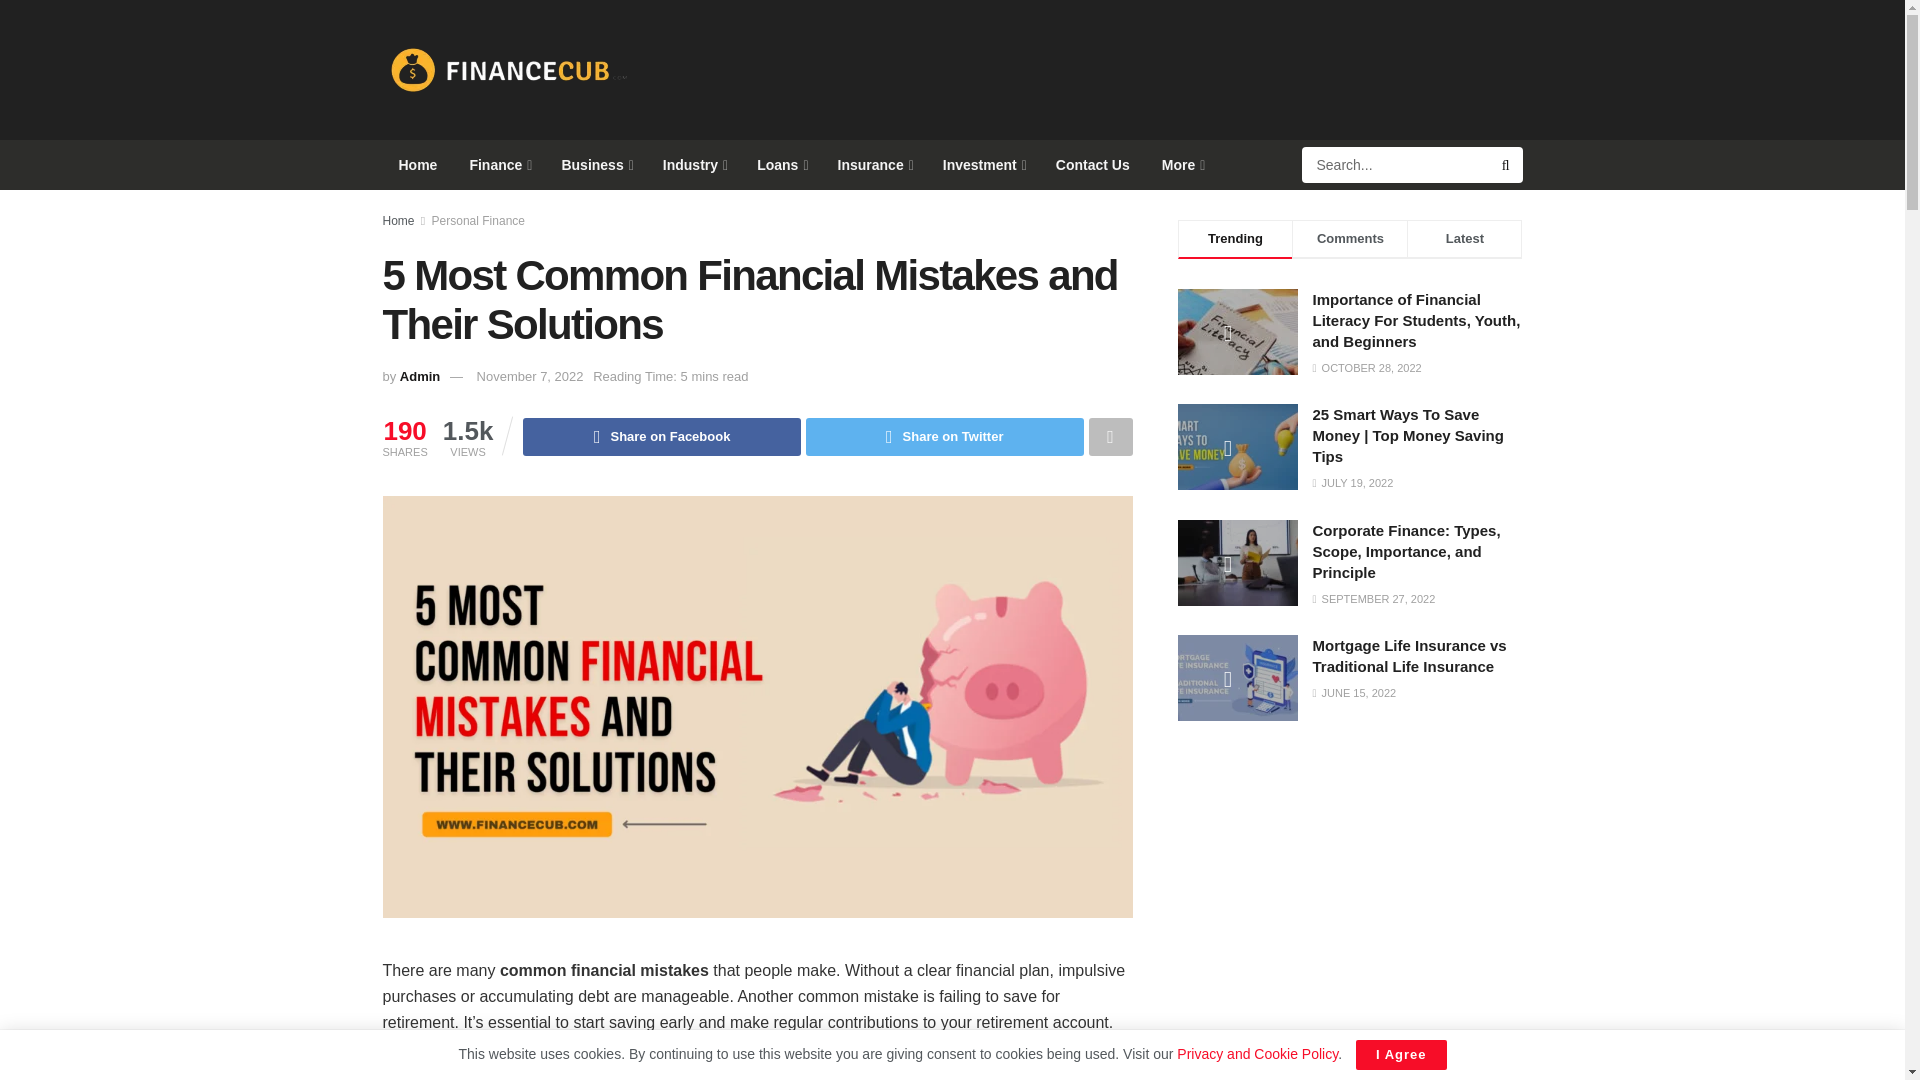 This screenshot has width=1920, height=1080. What do you see at coordinates (1093, 165) in the screenshot?
I see `Contact Us` at bounding box center [1093, 165].